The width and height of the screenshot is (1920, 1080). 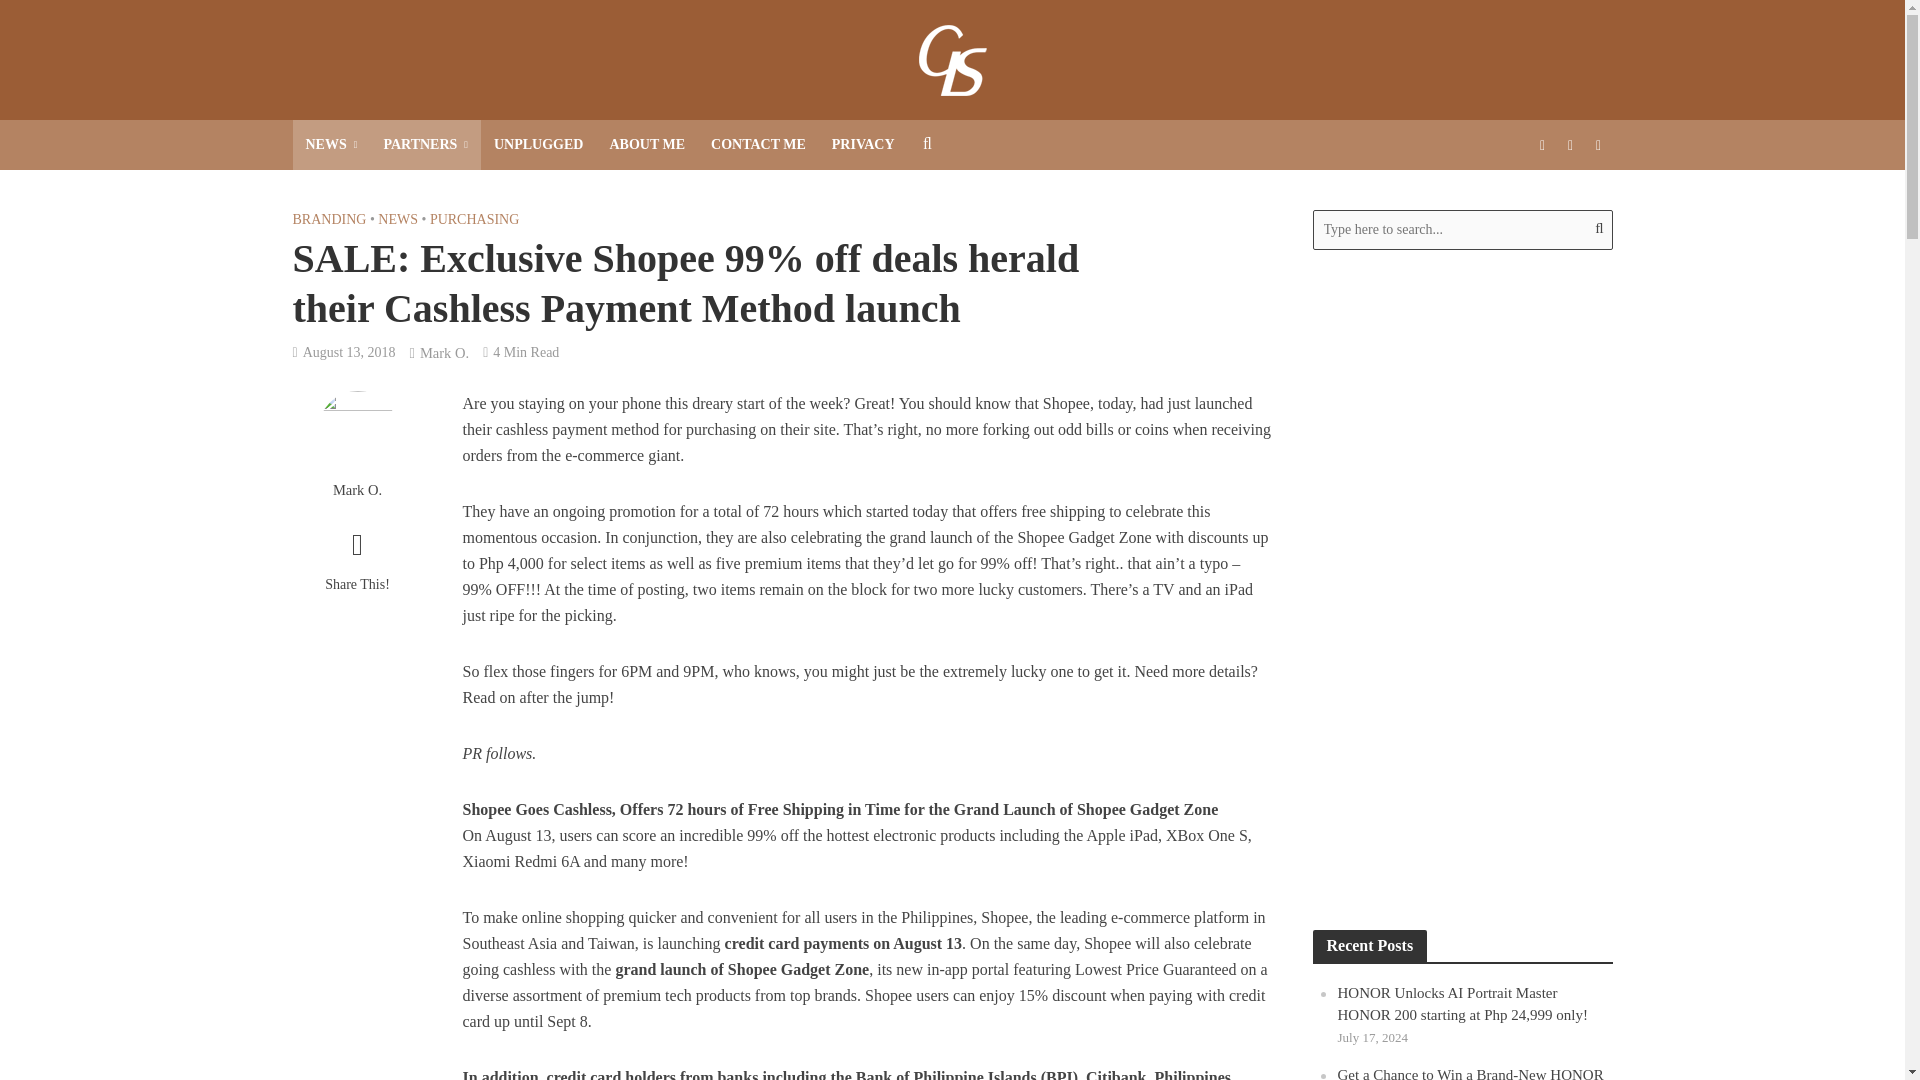 I want to click on Mark O., so click(x=356, y=490).